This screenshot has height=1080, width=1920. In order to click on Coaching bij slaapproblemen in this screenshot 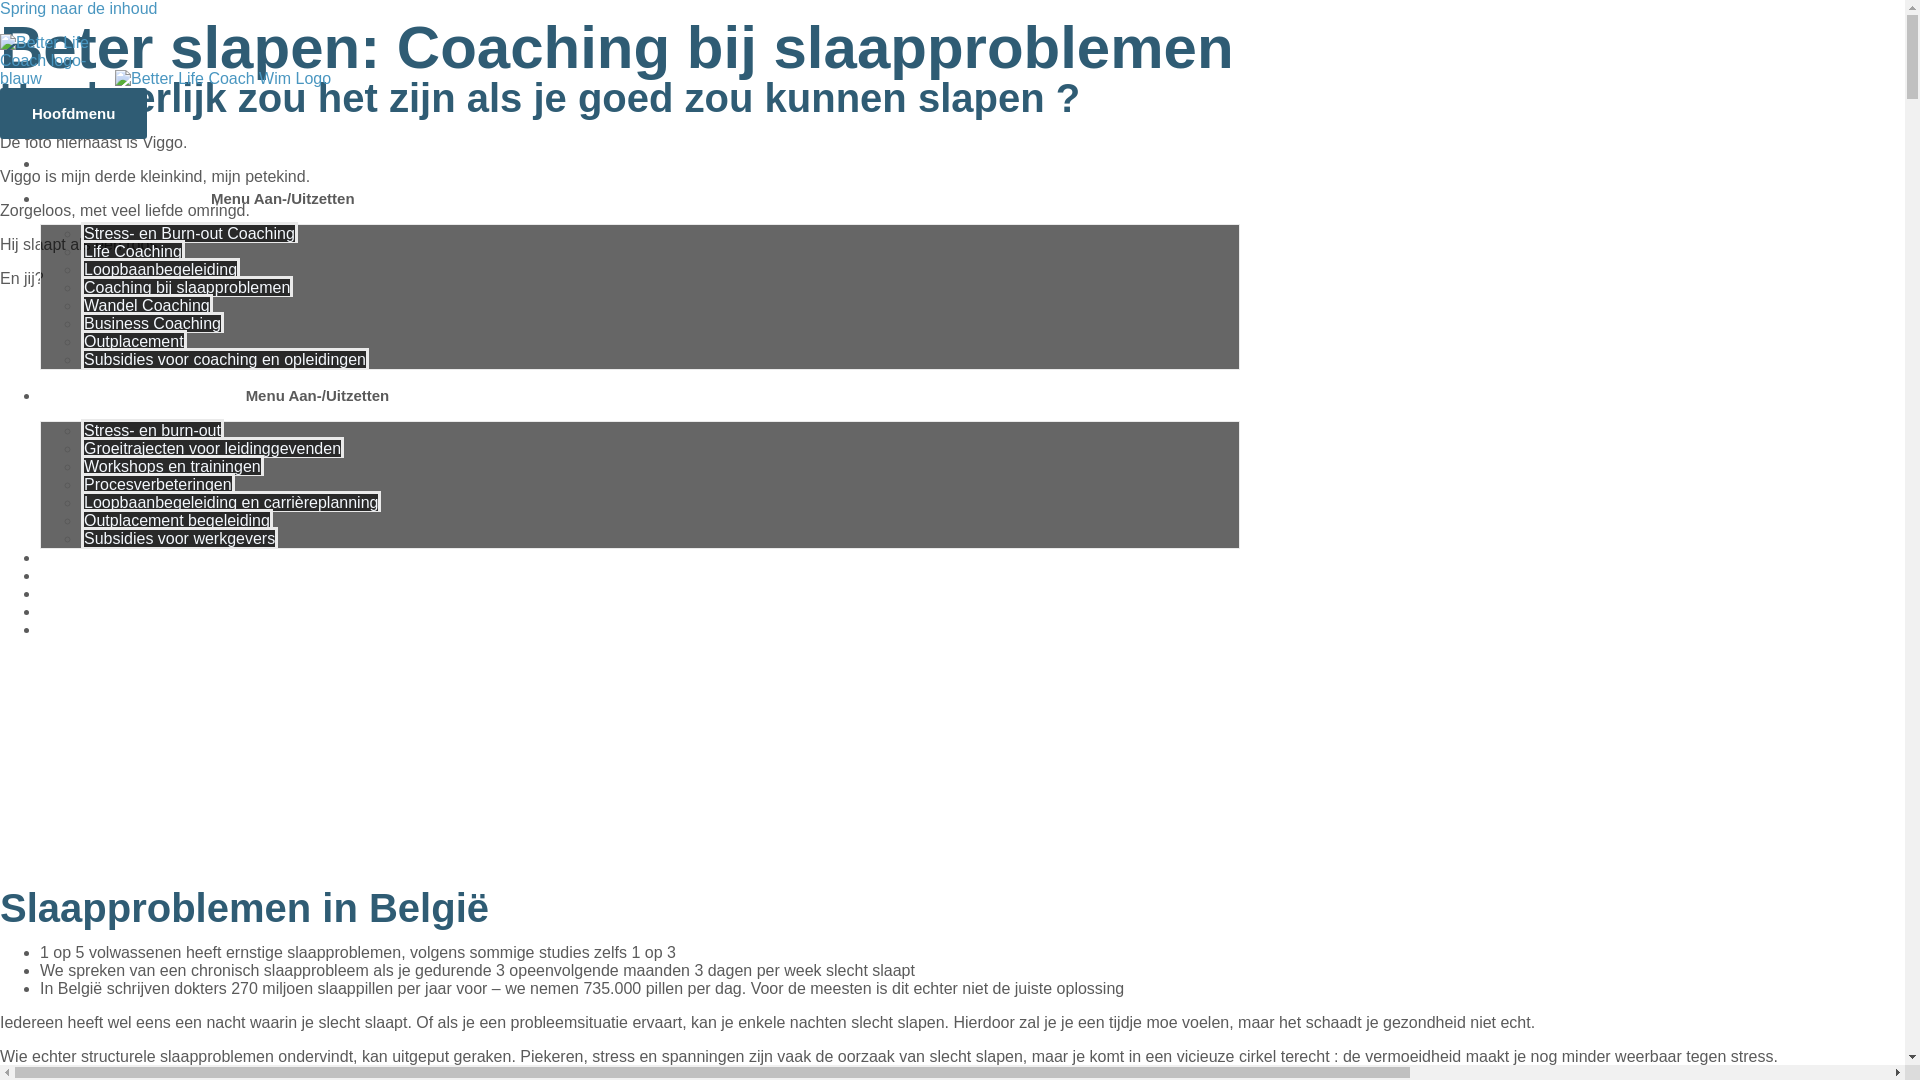, I will do `click(187, 286)`.